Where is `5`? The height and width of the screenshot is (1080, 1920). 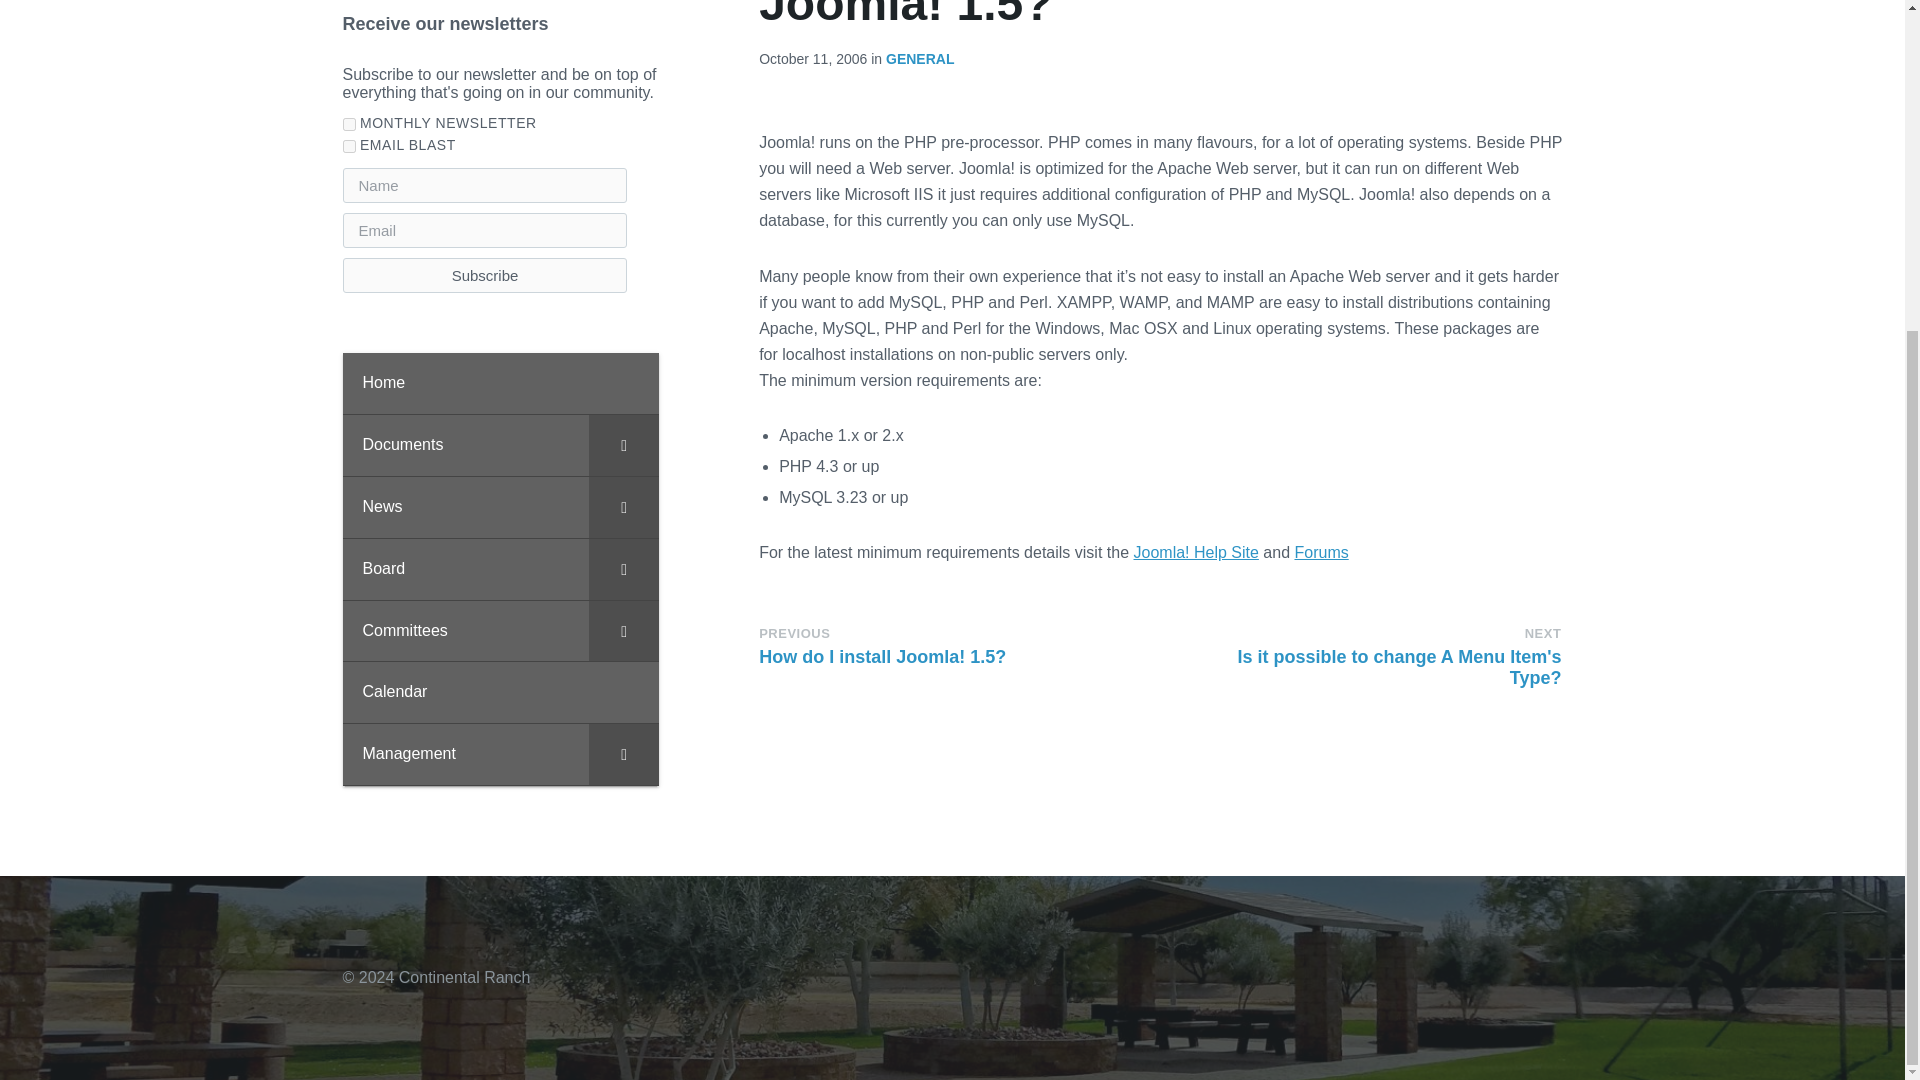 5 is located at coordinates (348, 124).